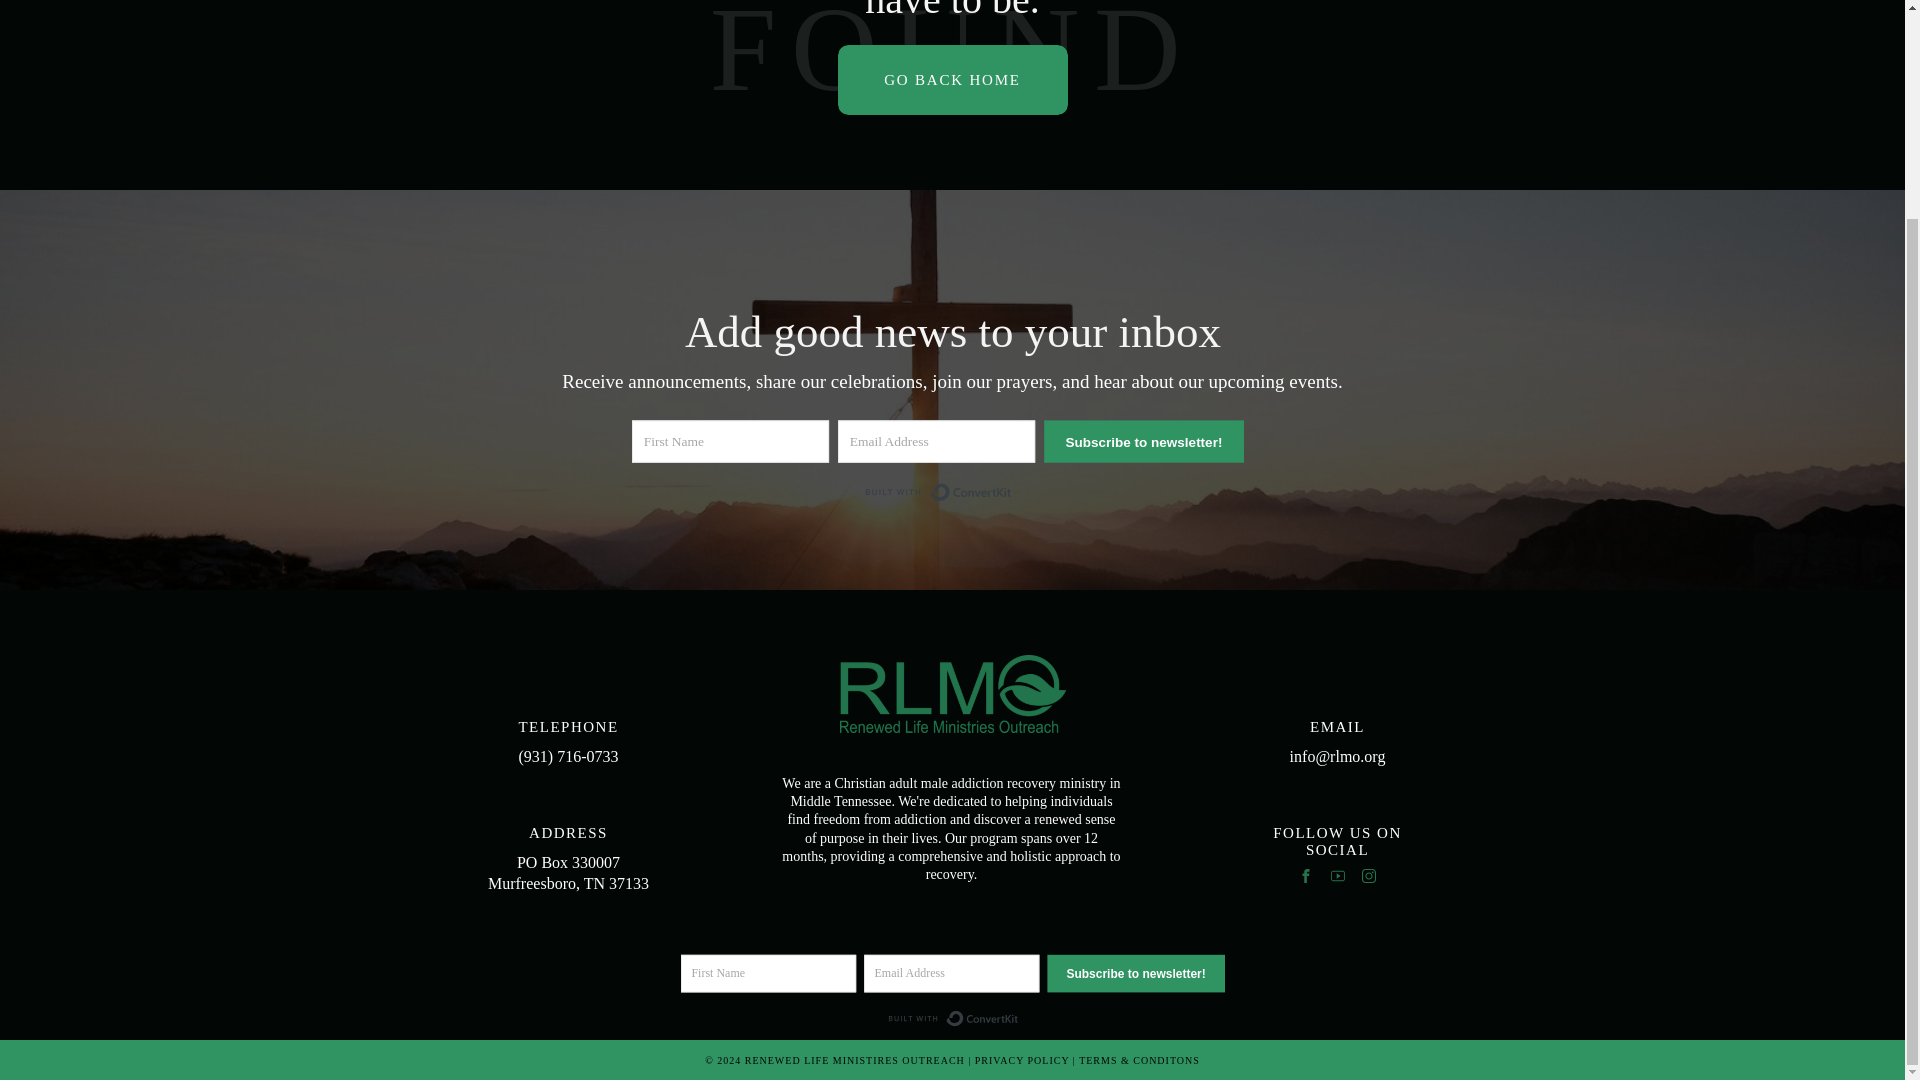  What do you see at coordinates (946, 494) in the screenshot?
I see `Built with ConvertKit` at bounding box center [946, 494].